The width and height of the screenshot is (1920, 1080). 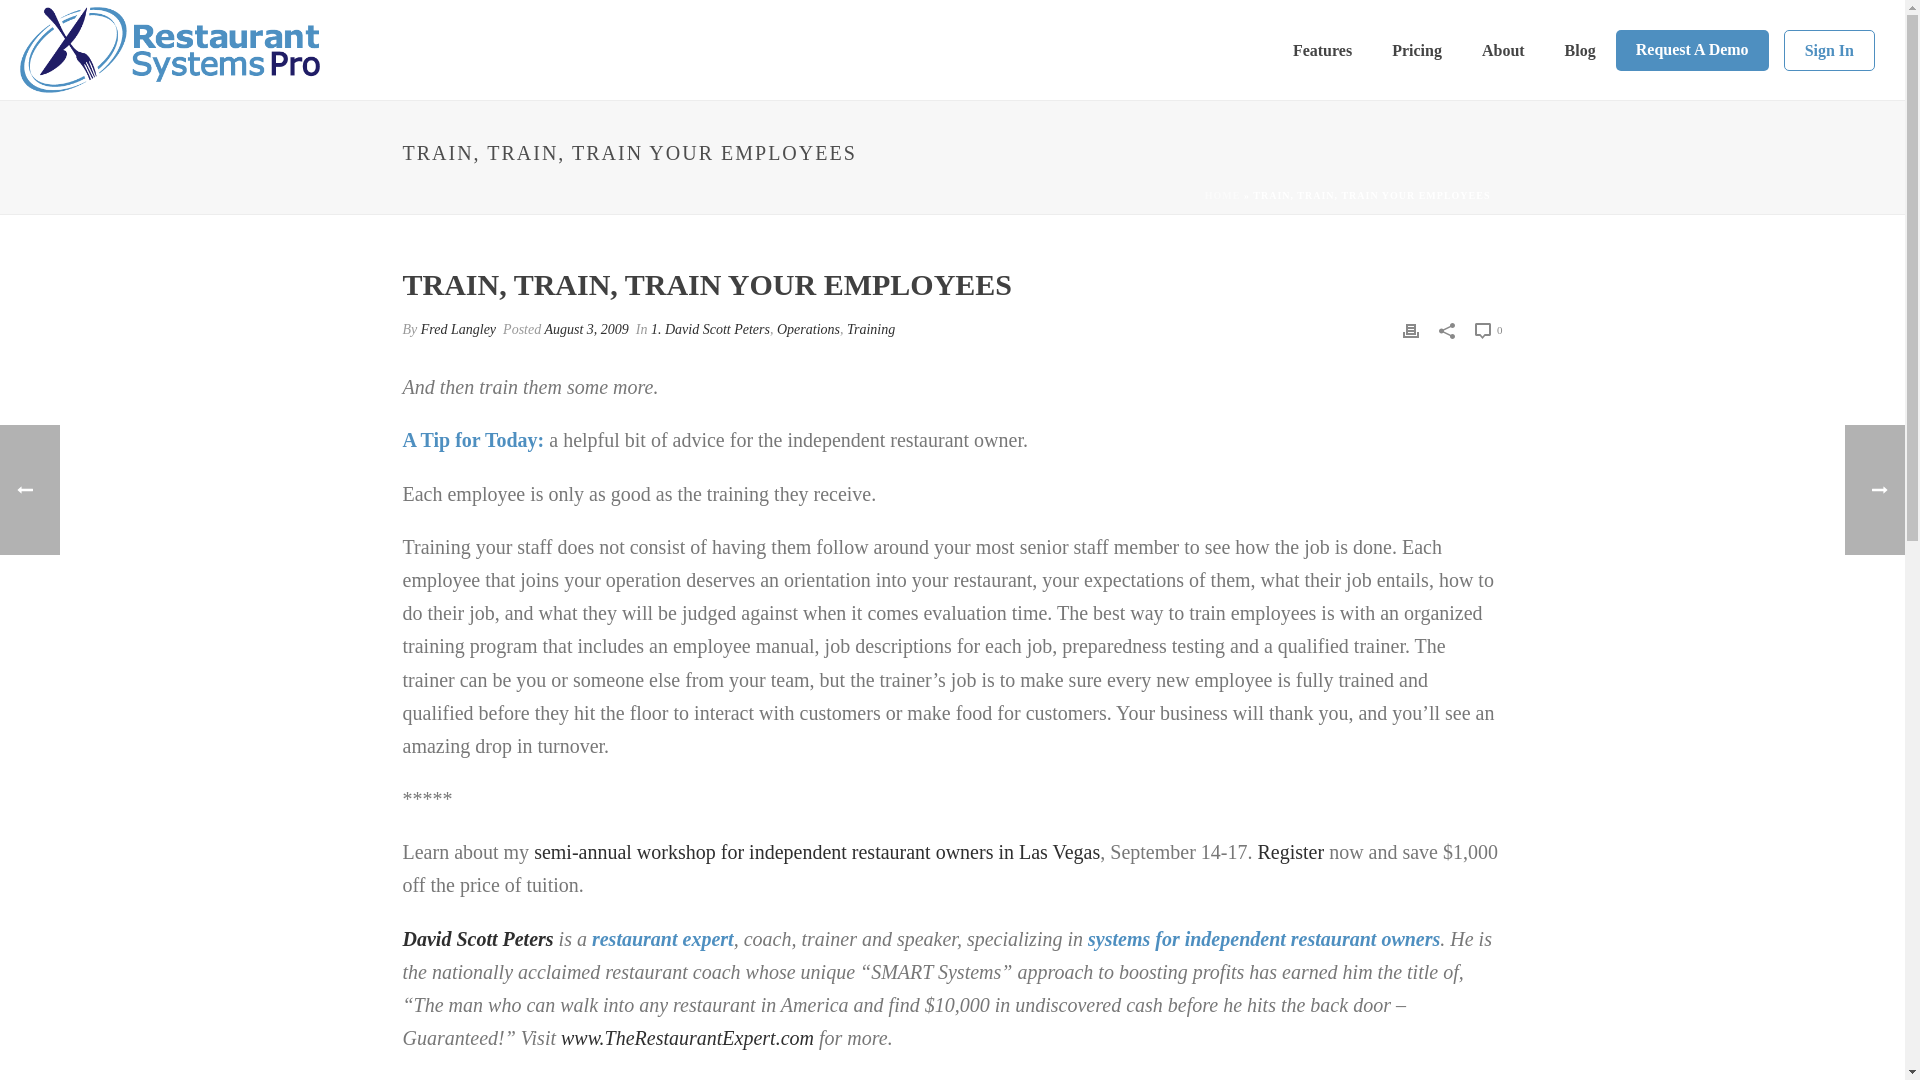 I want to click on Blog, so click(x=1580, y=50).